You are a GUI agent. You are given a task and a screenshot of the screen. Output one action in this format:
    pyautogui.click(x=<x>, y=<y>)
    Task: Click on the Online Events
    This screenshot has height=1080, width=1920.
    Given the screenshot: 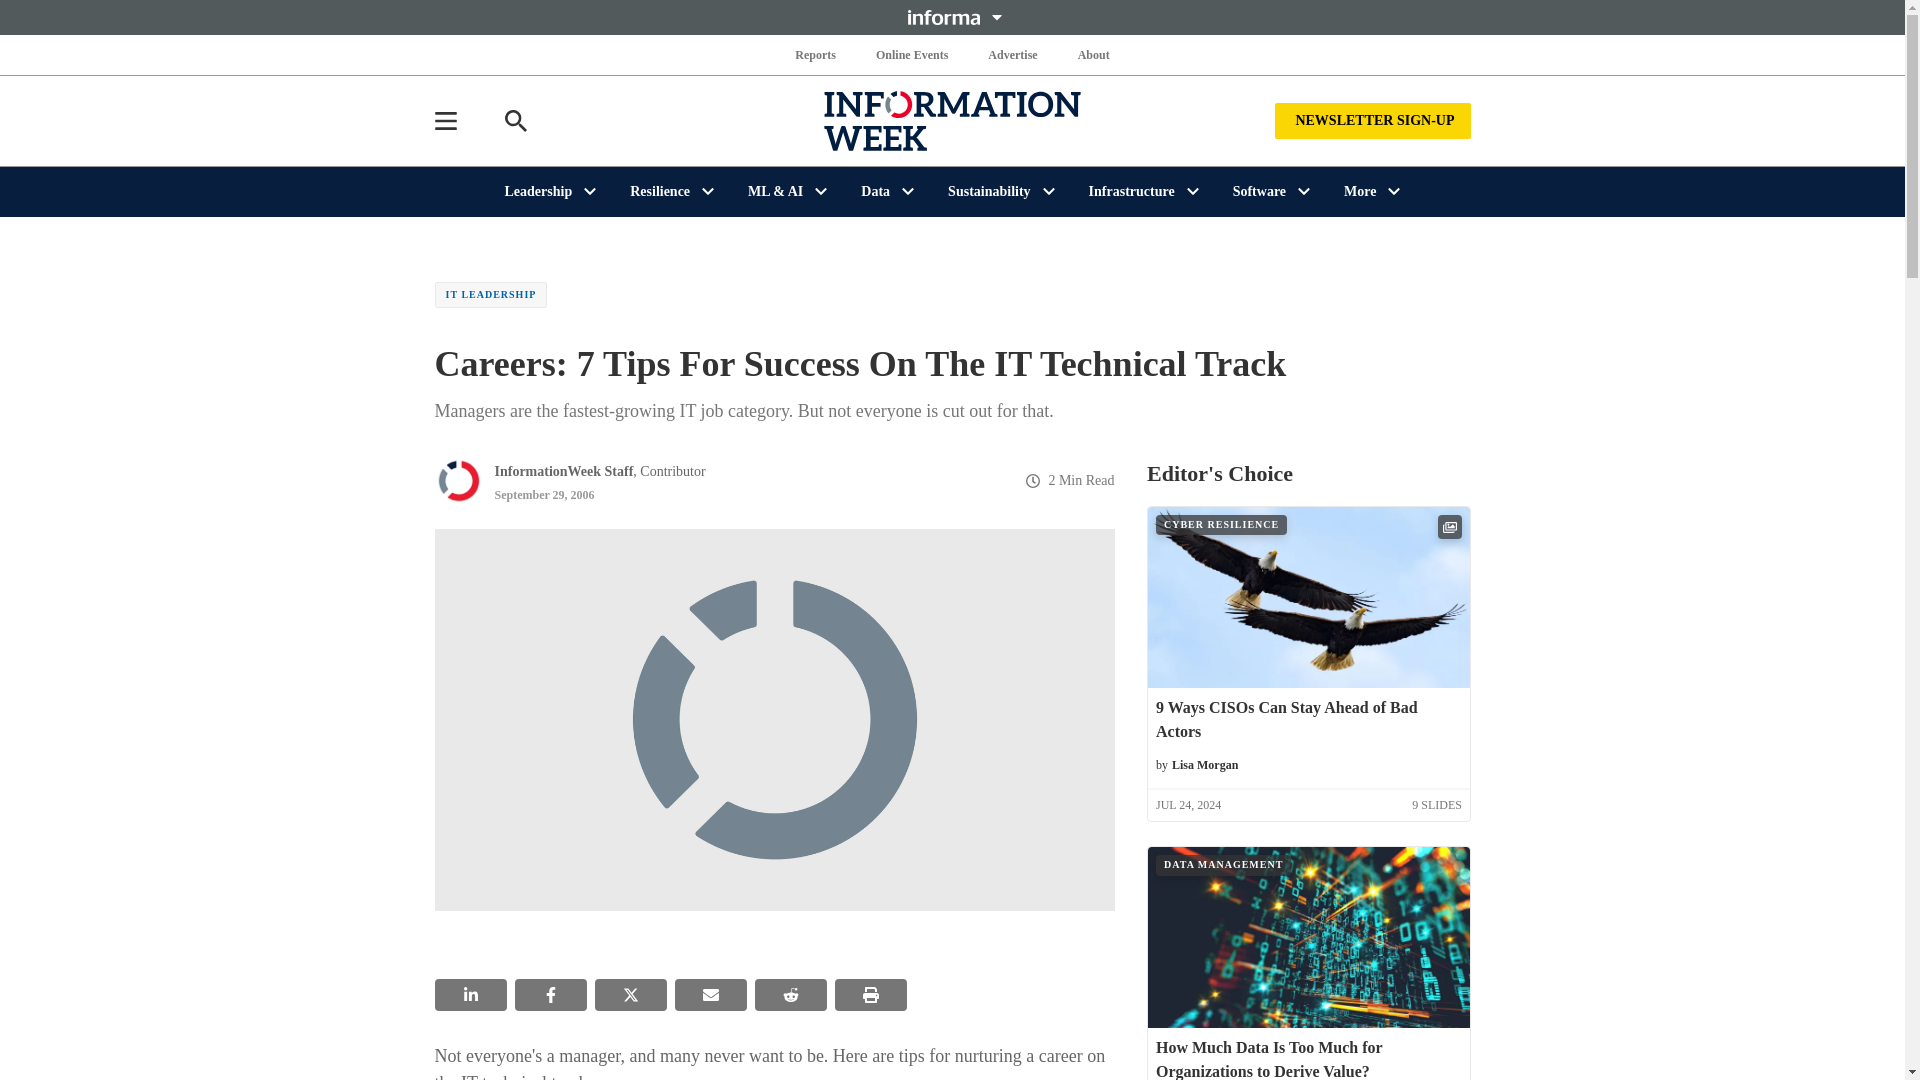 What is the action you would take?
    pyautogui.click(x=912, y=54)
    